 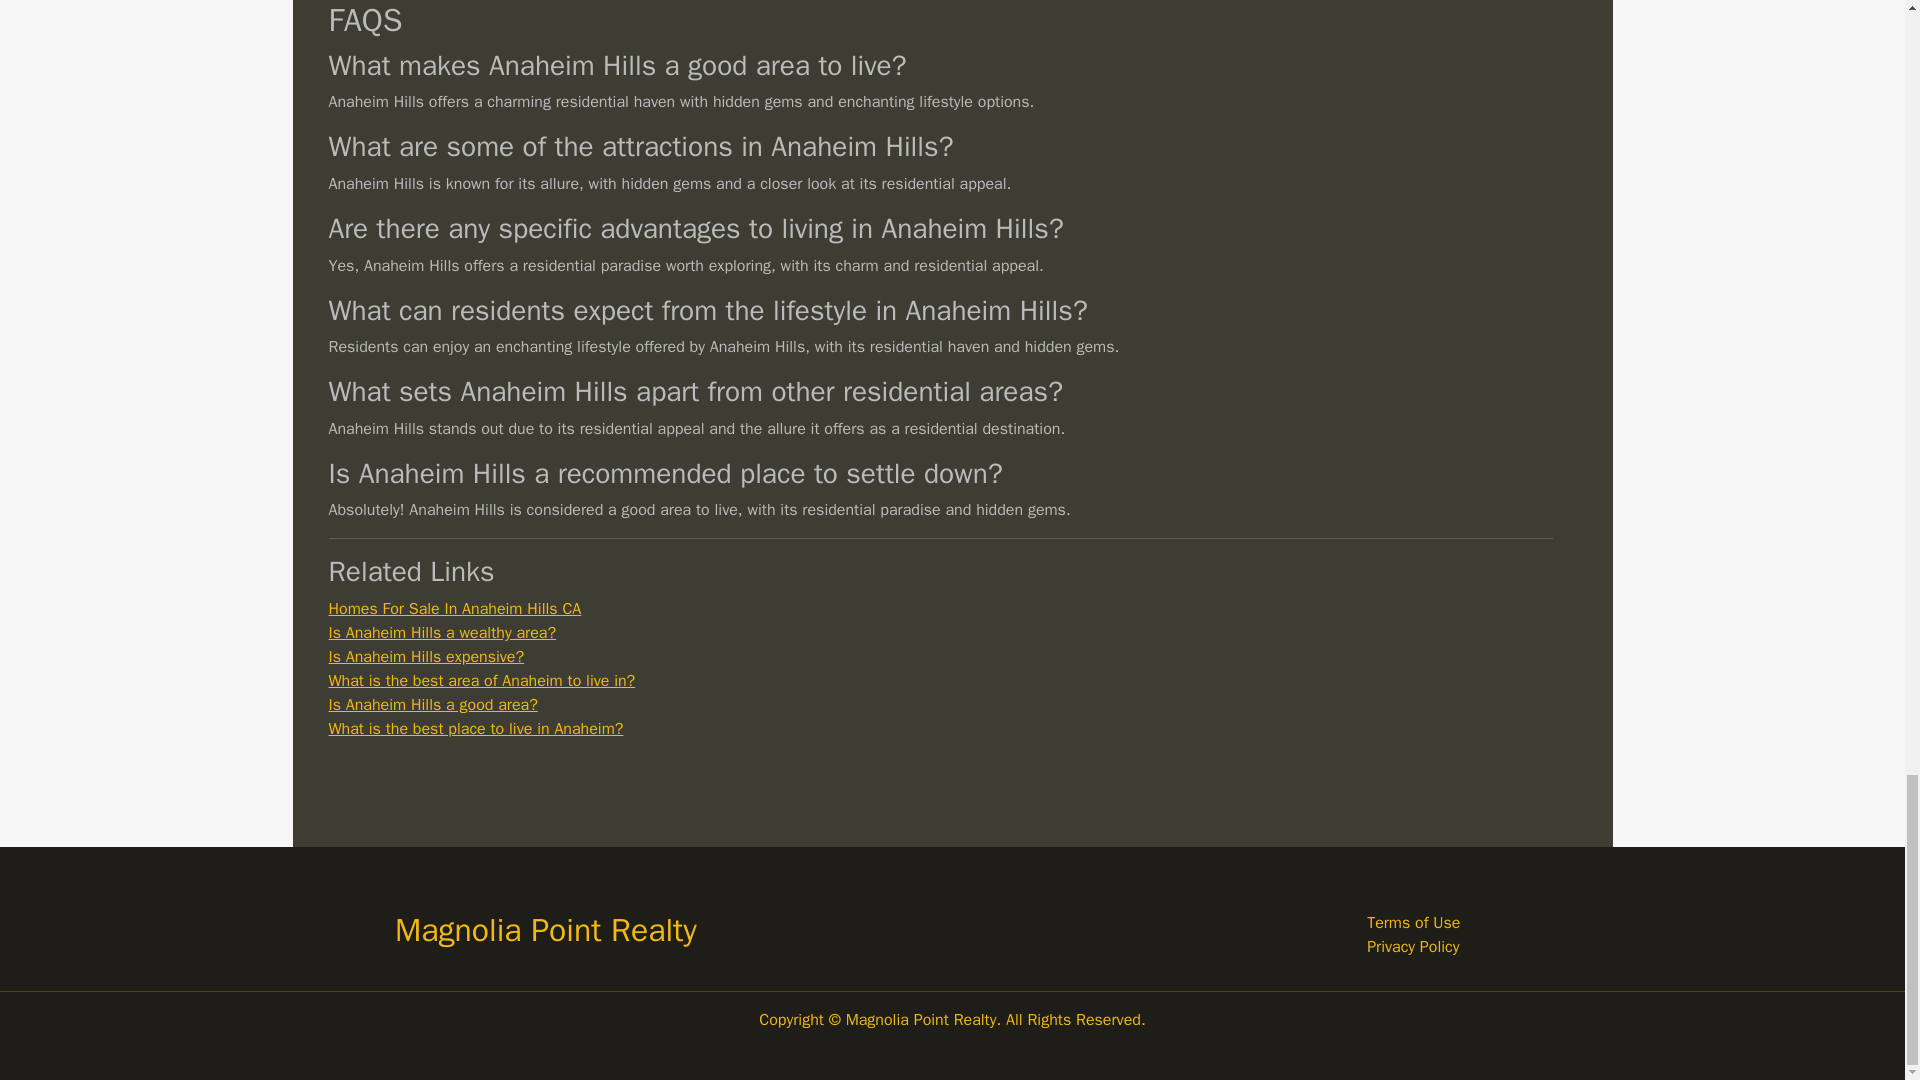 What do you see at coordinates (454, 608) in the screenshot?
I see `Homes For Sale In Anaheim Hills CA` at bounding box center [454, 608].